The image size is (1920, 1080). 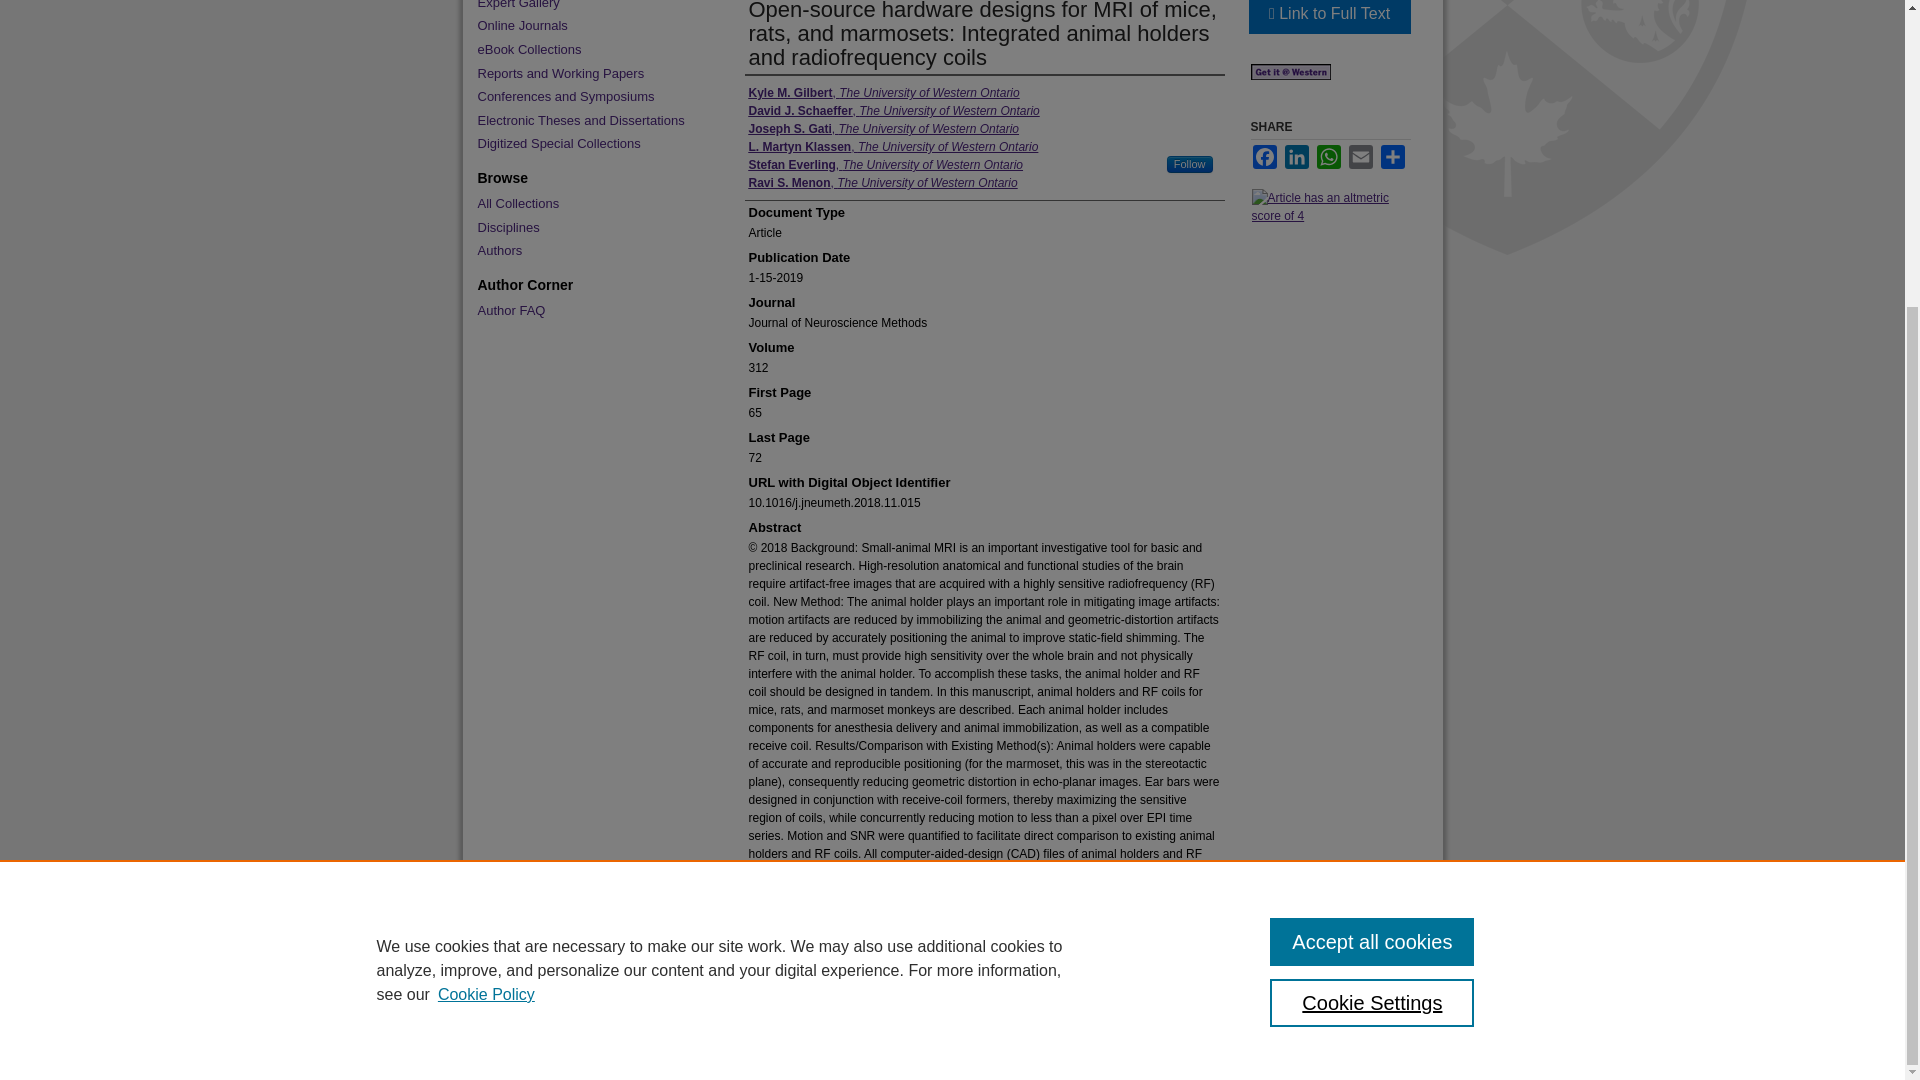 What do you see at coordinates (882, 182) in the screenshot?
I see `Ravi S. Menon, The University of Western Ontario` at bounding box center [882, 182].